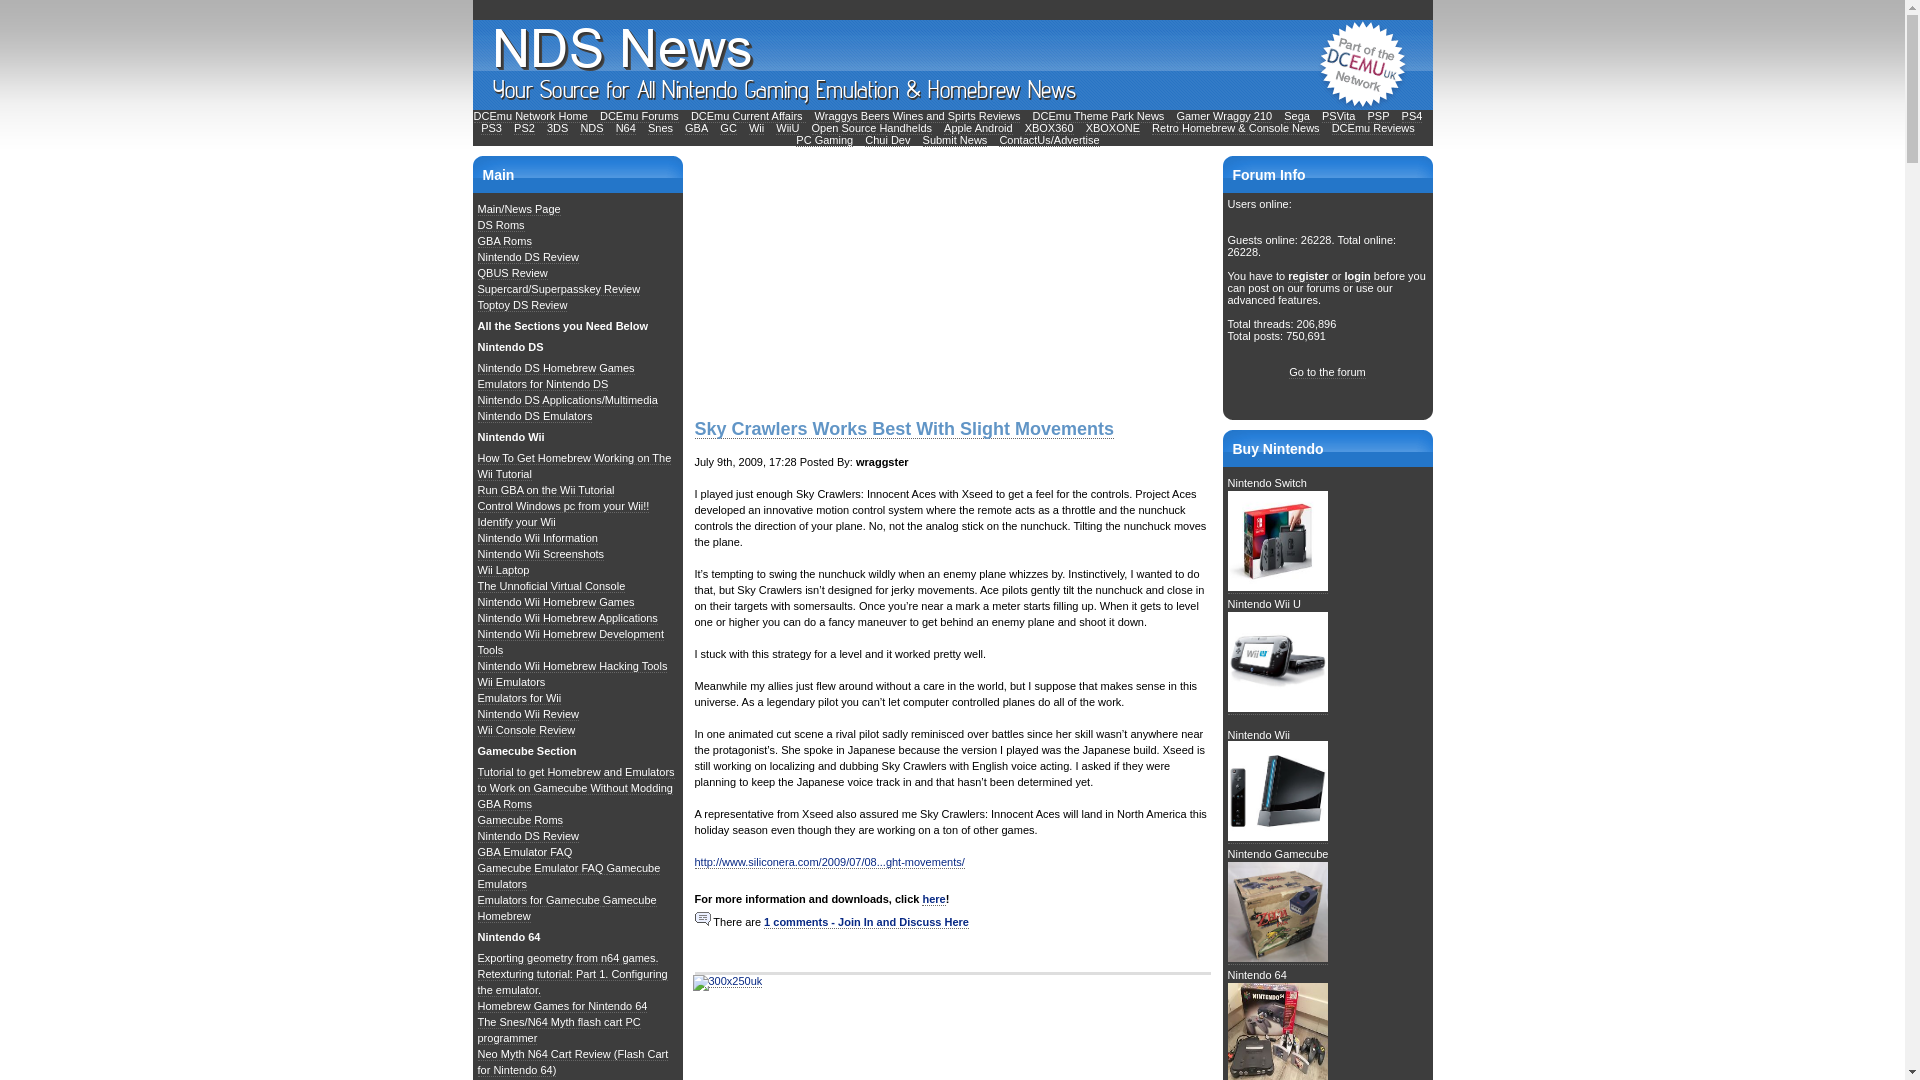 The height and width of the screenshot is (1080, 1920). What do you see at coordinates (978, 128) in the screenshot?
I see `Apple Android` at bounding box center [978, 128].